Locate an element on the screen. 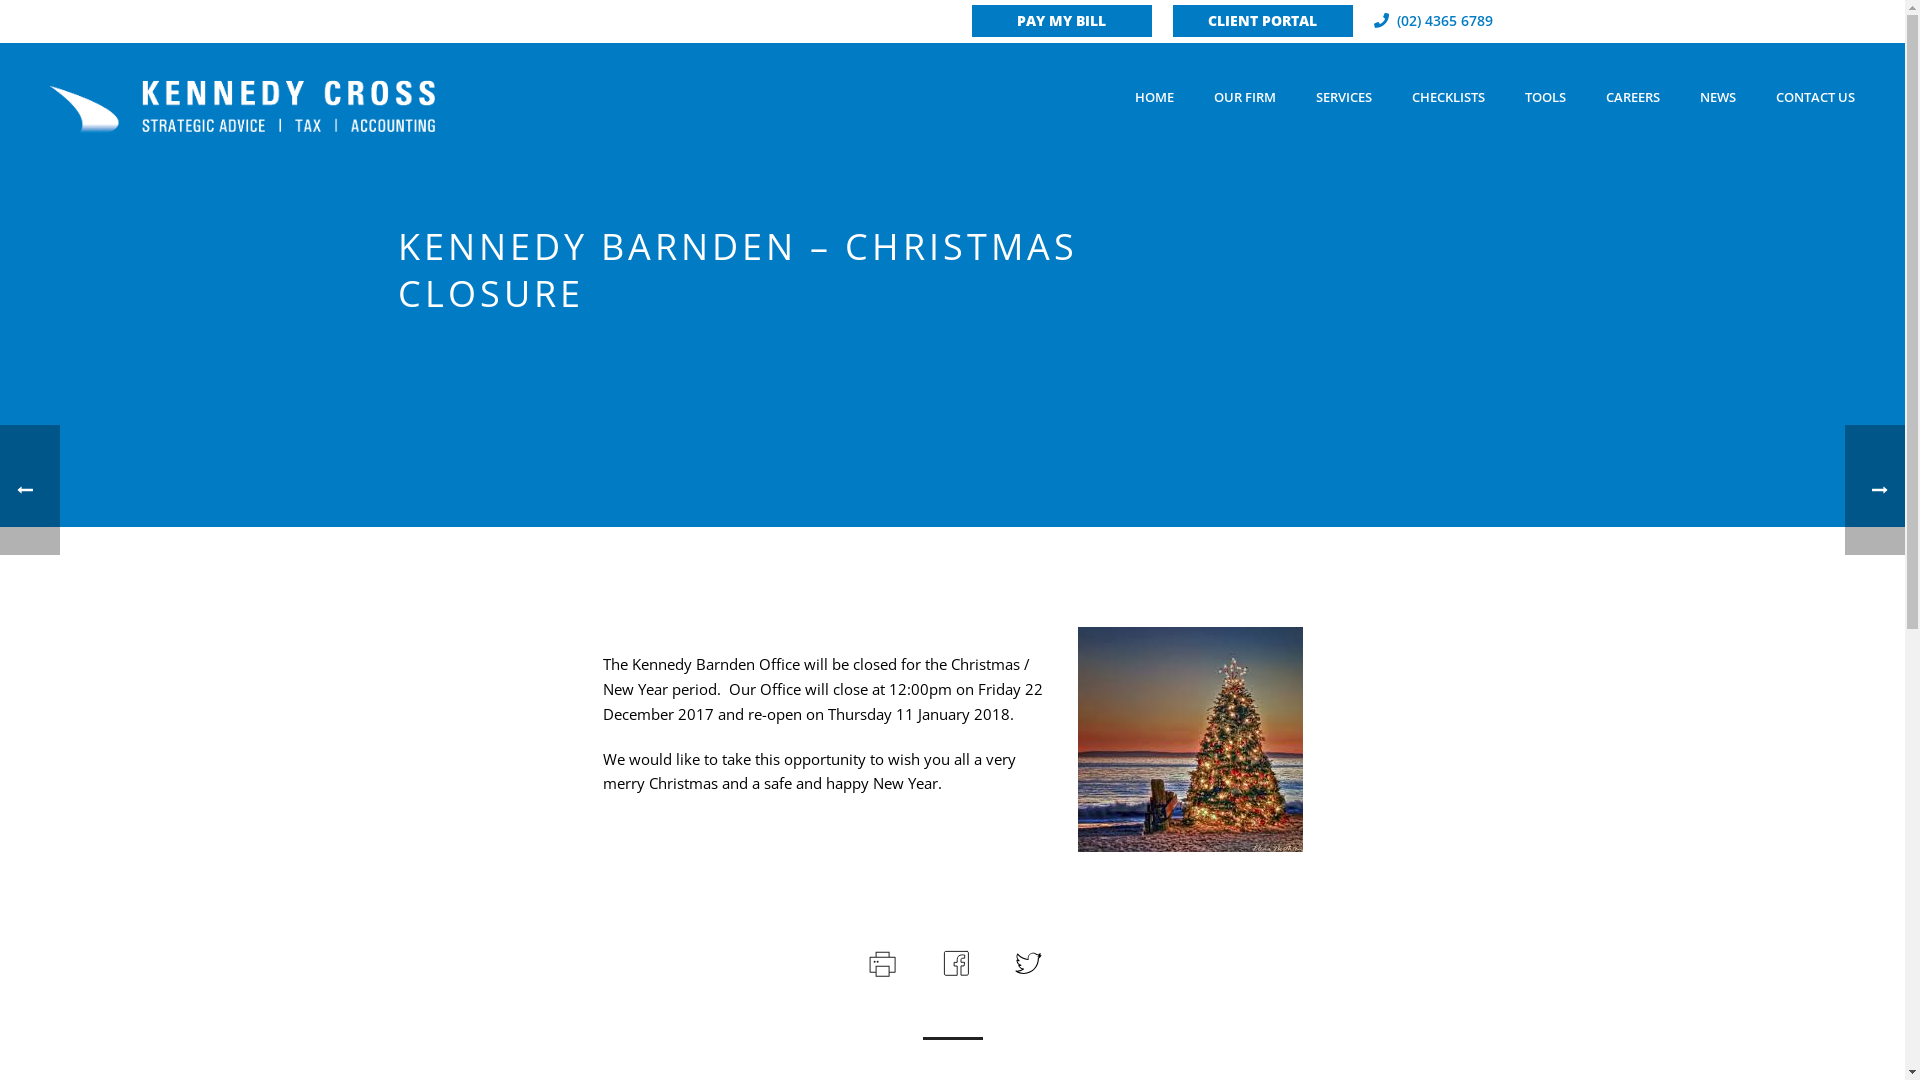  NEWS is located at coordinates (1718, 97).